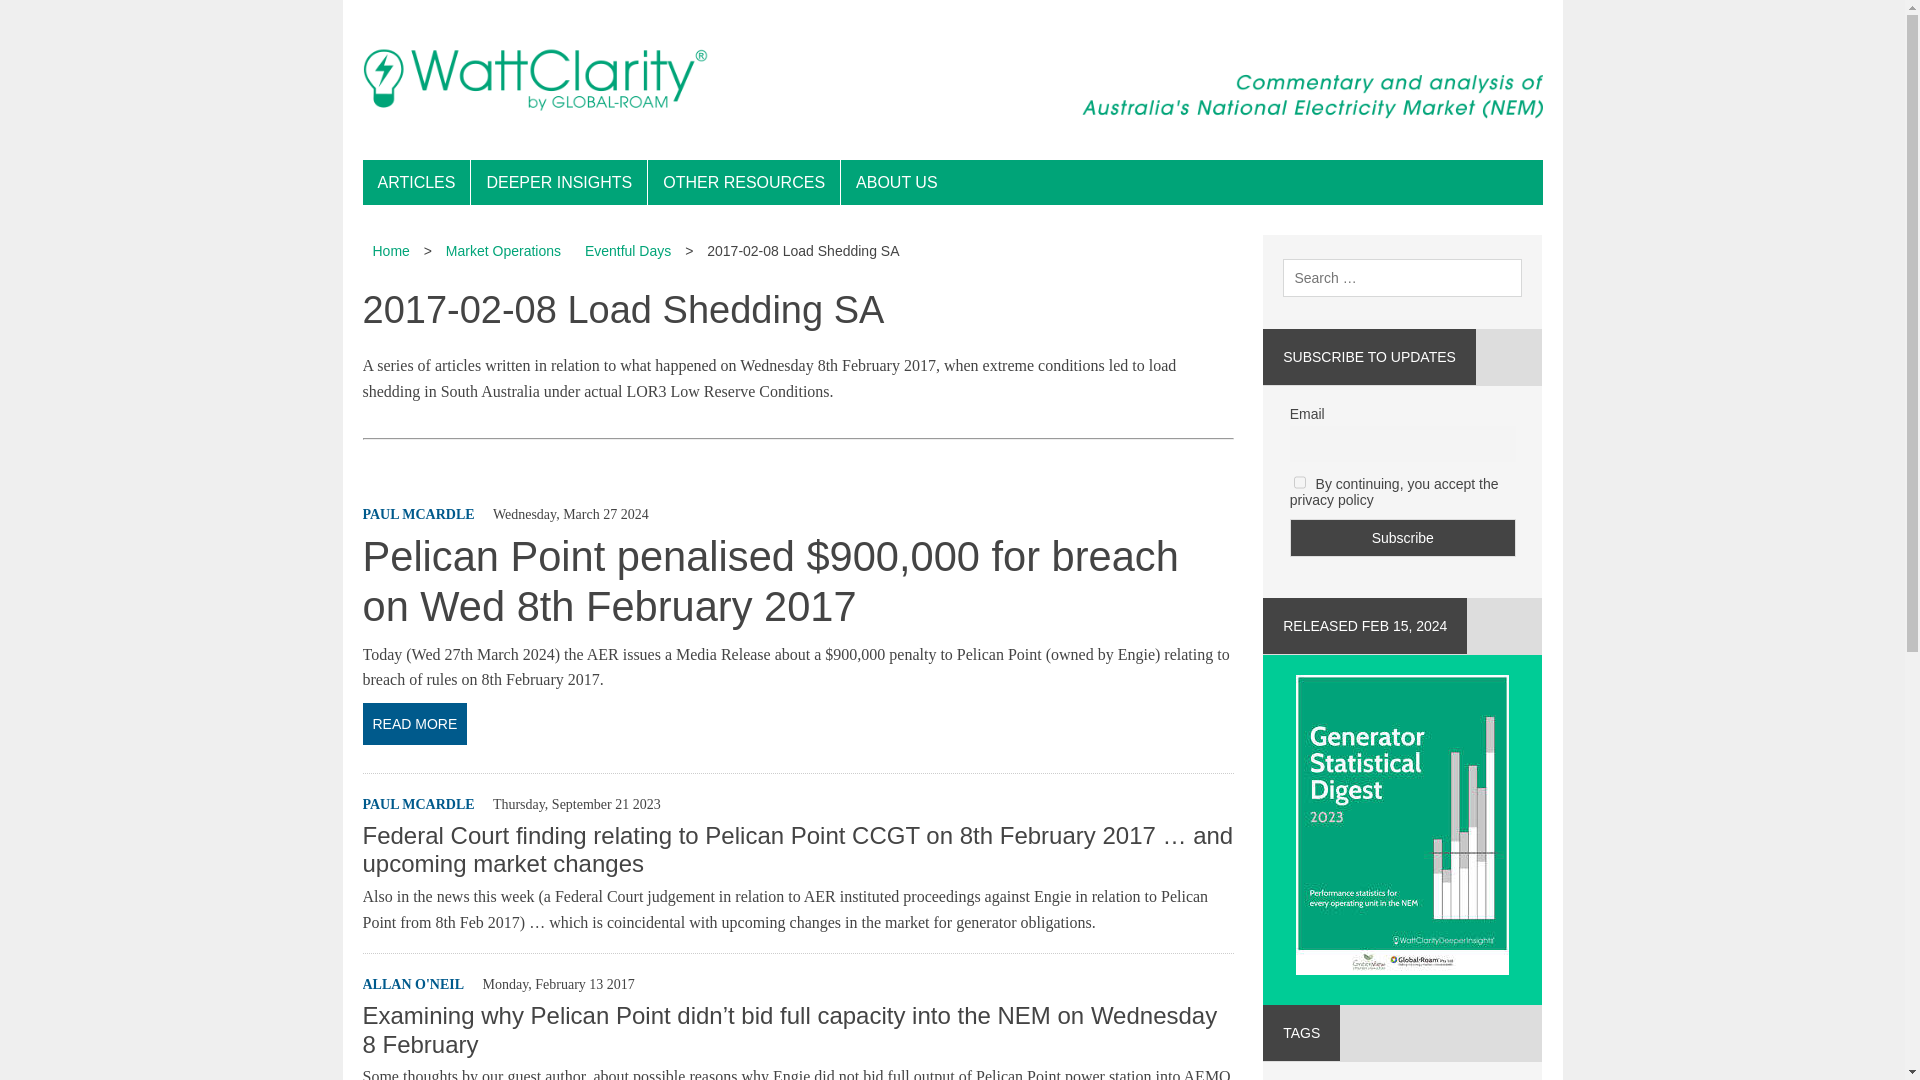 The height and width of the screenshot is (1080, 1920). What do you see at coordinates (896, 182) in the screenshot?
I see `ABOUT US` at bounding box center [896, 182].